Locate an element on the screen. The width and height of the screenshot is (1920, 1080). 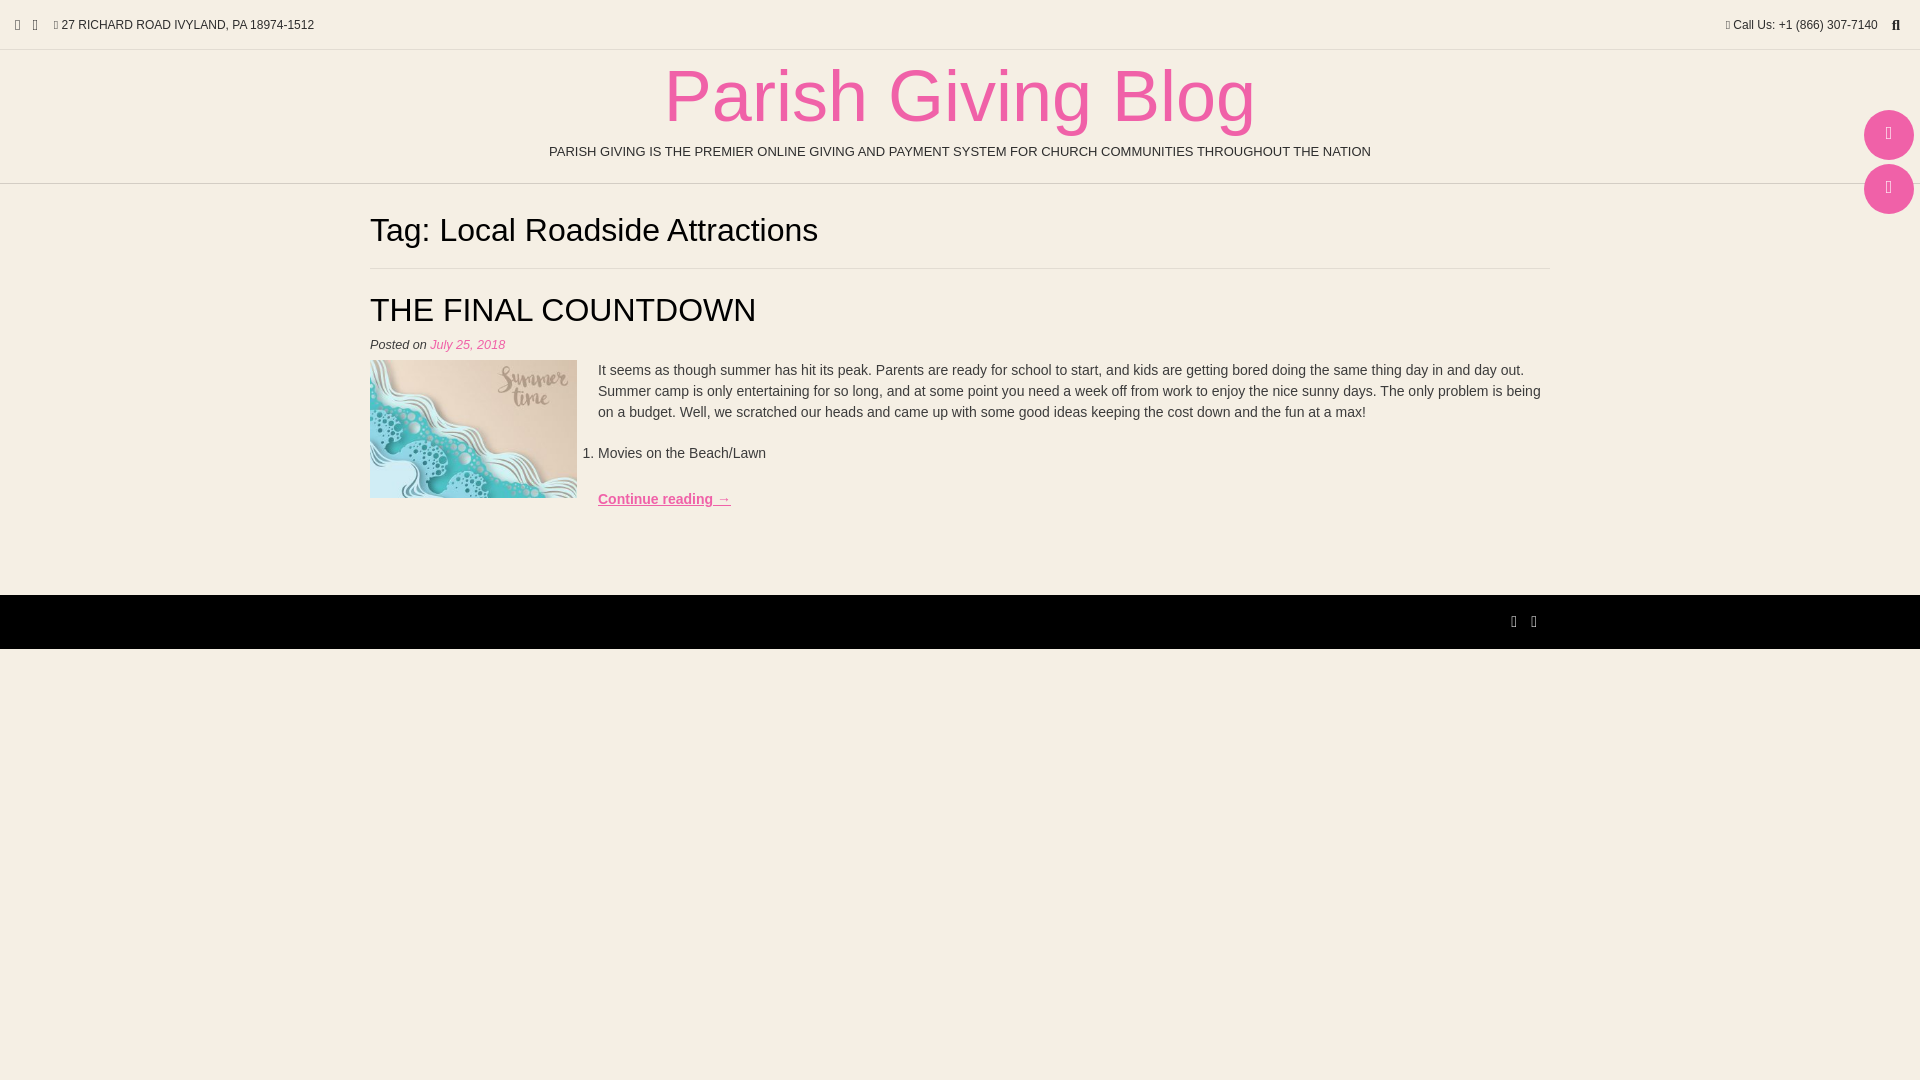
Find Us on Facebook is located at coordinates (1889, 134).